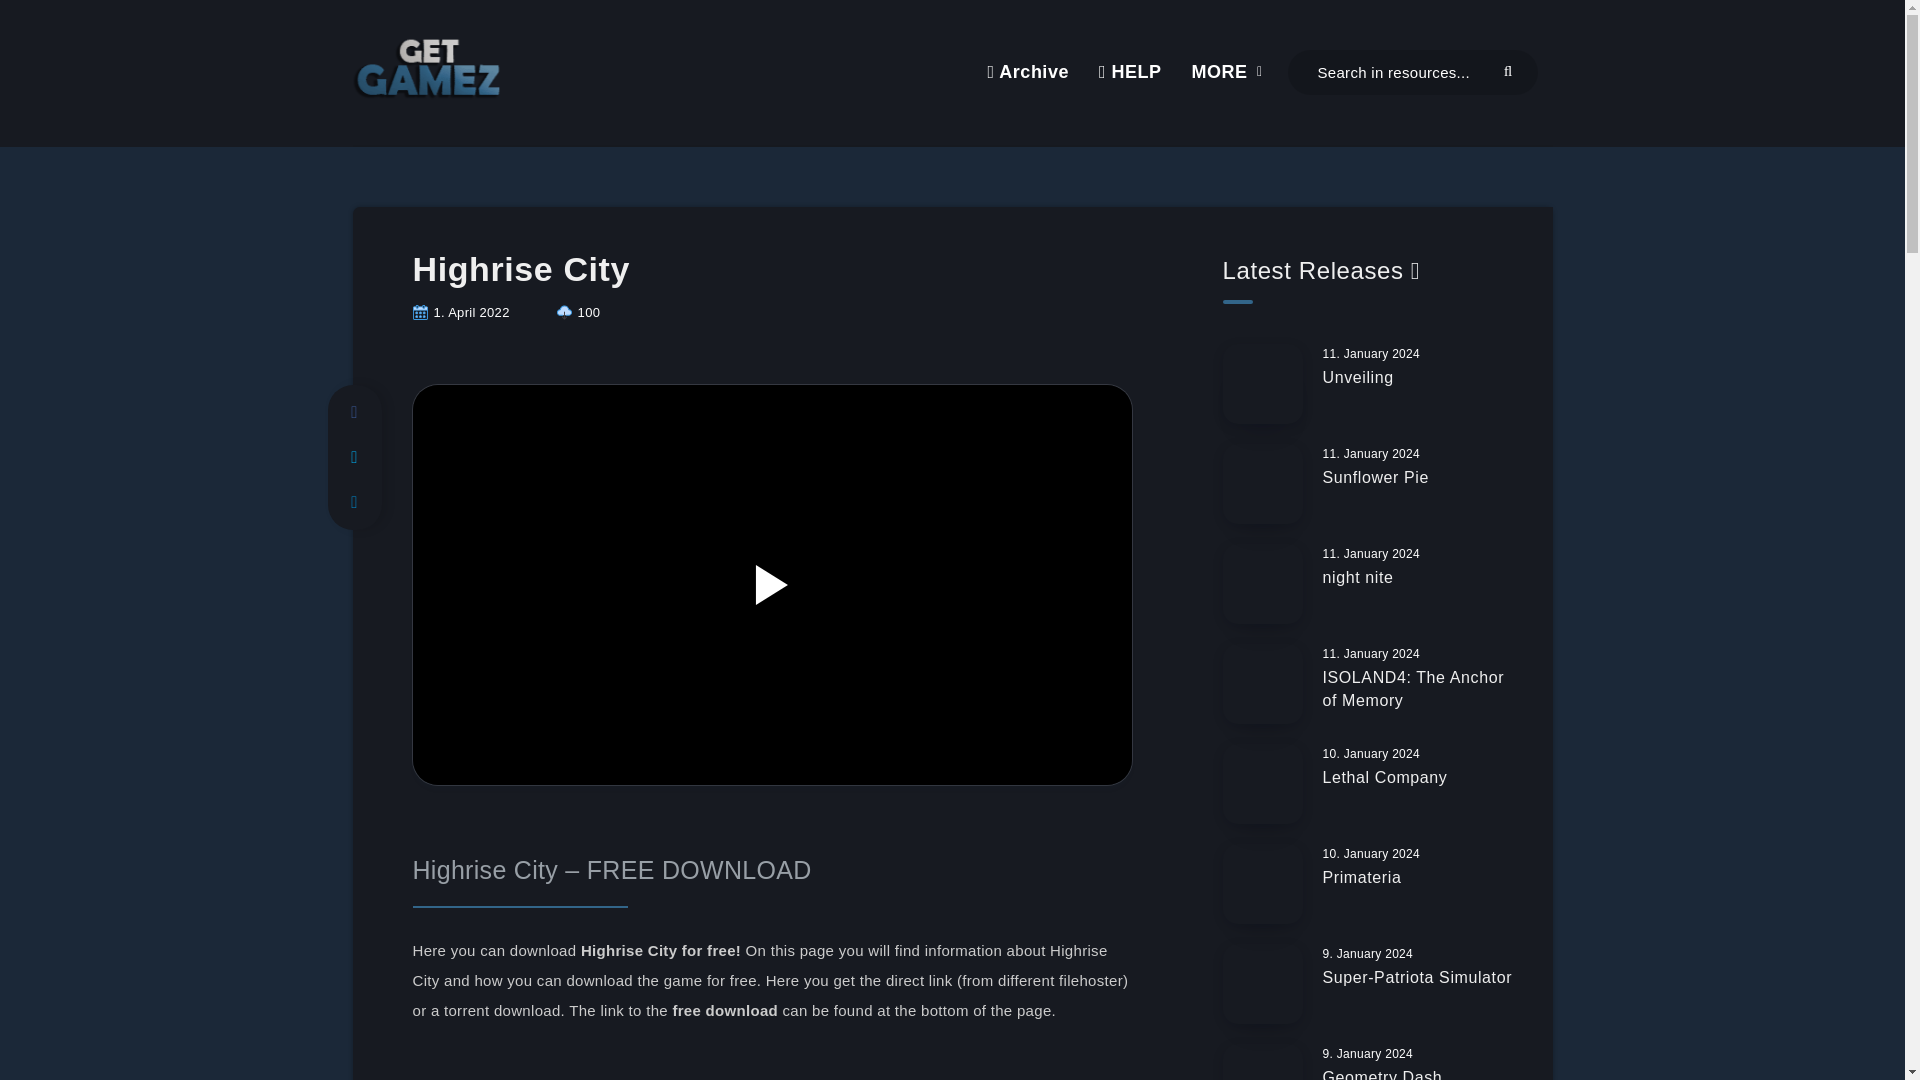 Image resolution: width=1920 pixels, height=1080 pixels. What do you see at coordinates (1362, 880) in the screenshot?
I see `Primateria` at bounding box center [1362, 880].